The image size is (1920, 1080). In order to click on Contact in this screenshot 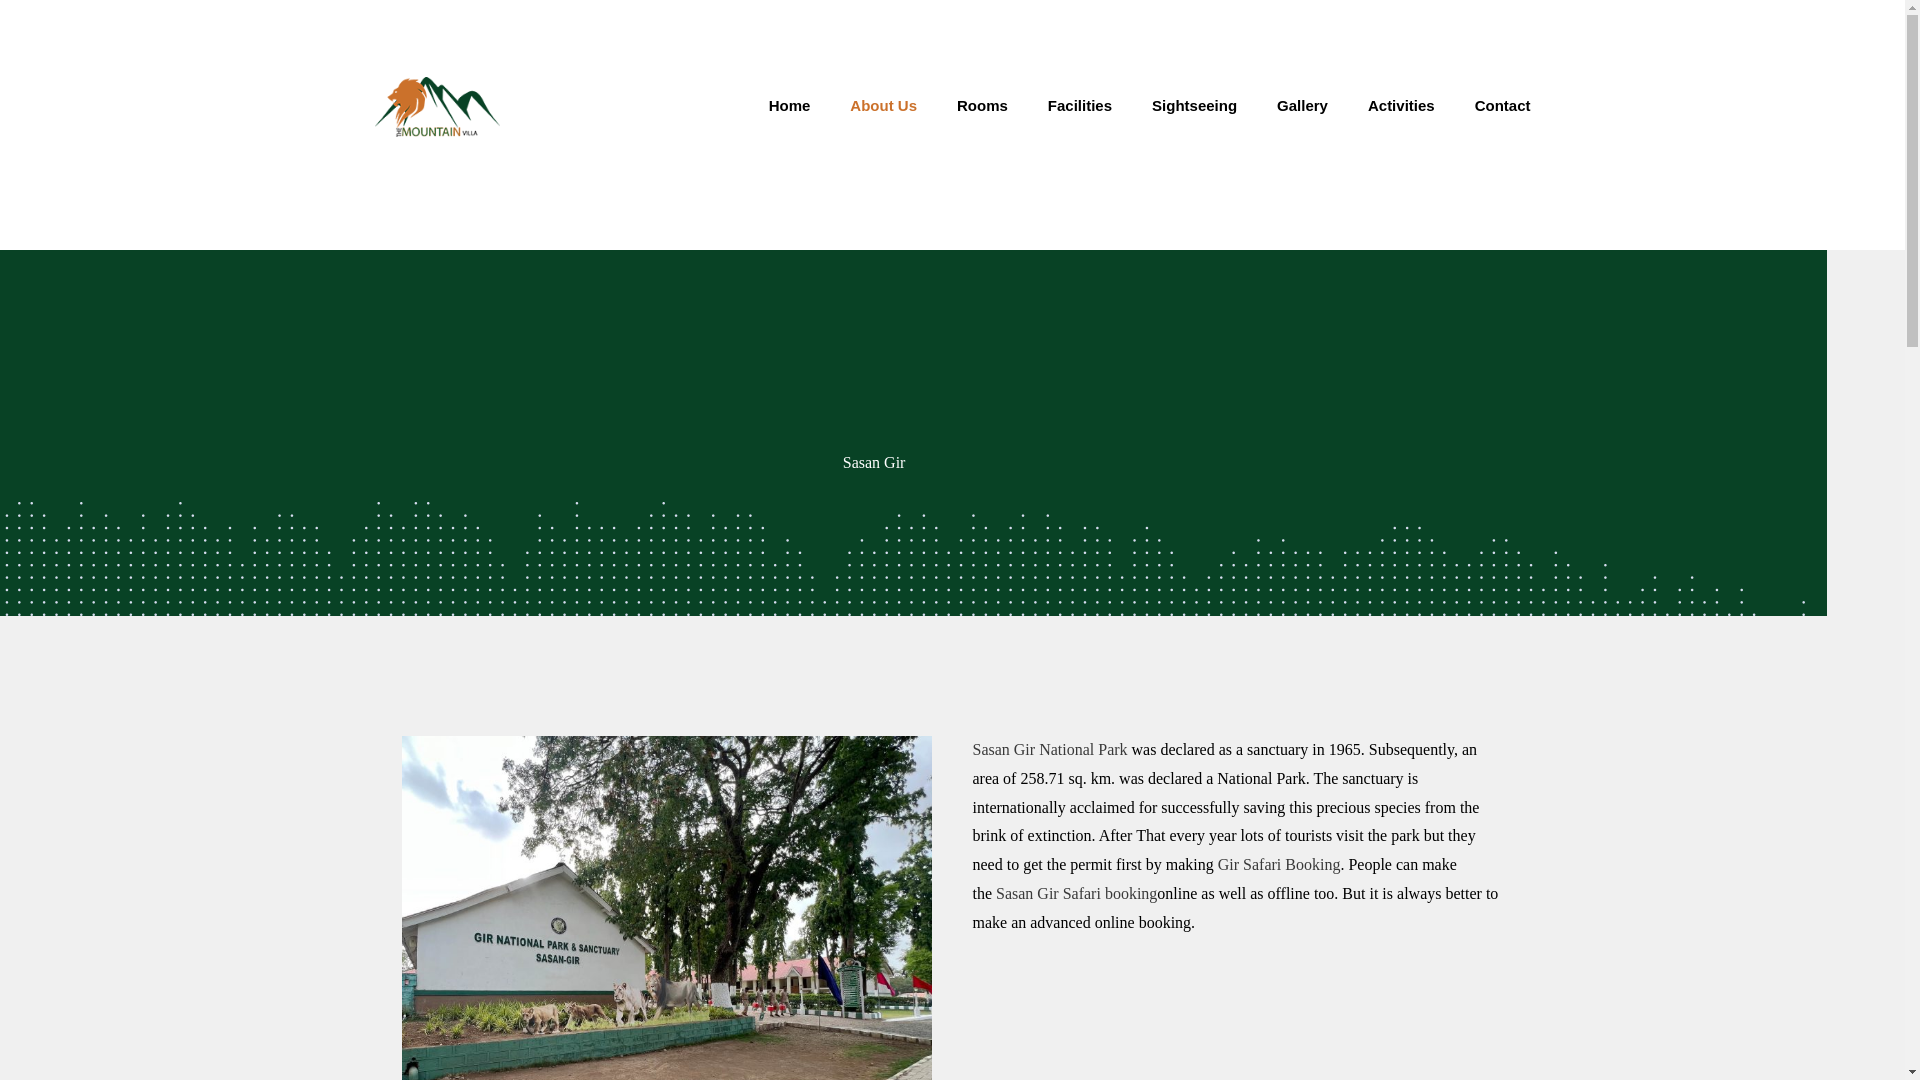, I will do `click(1503, 106)`.